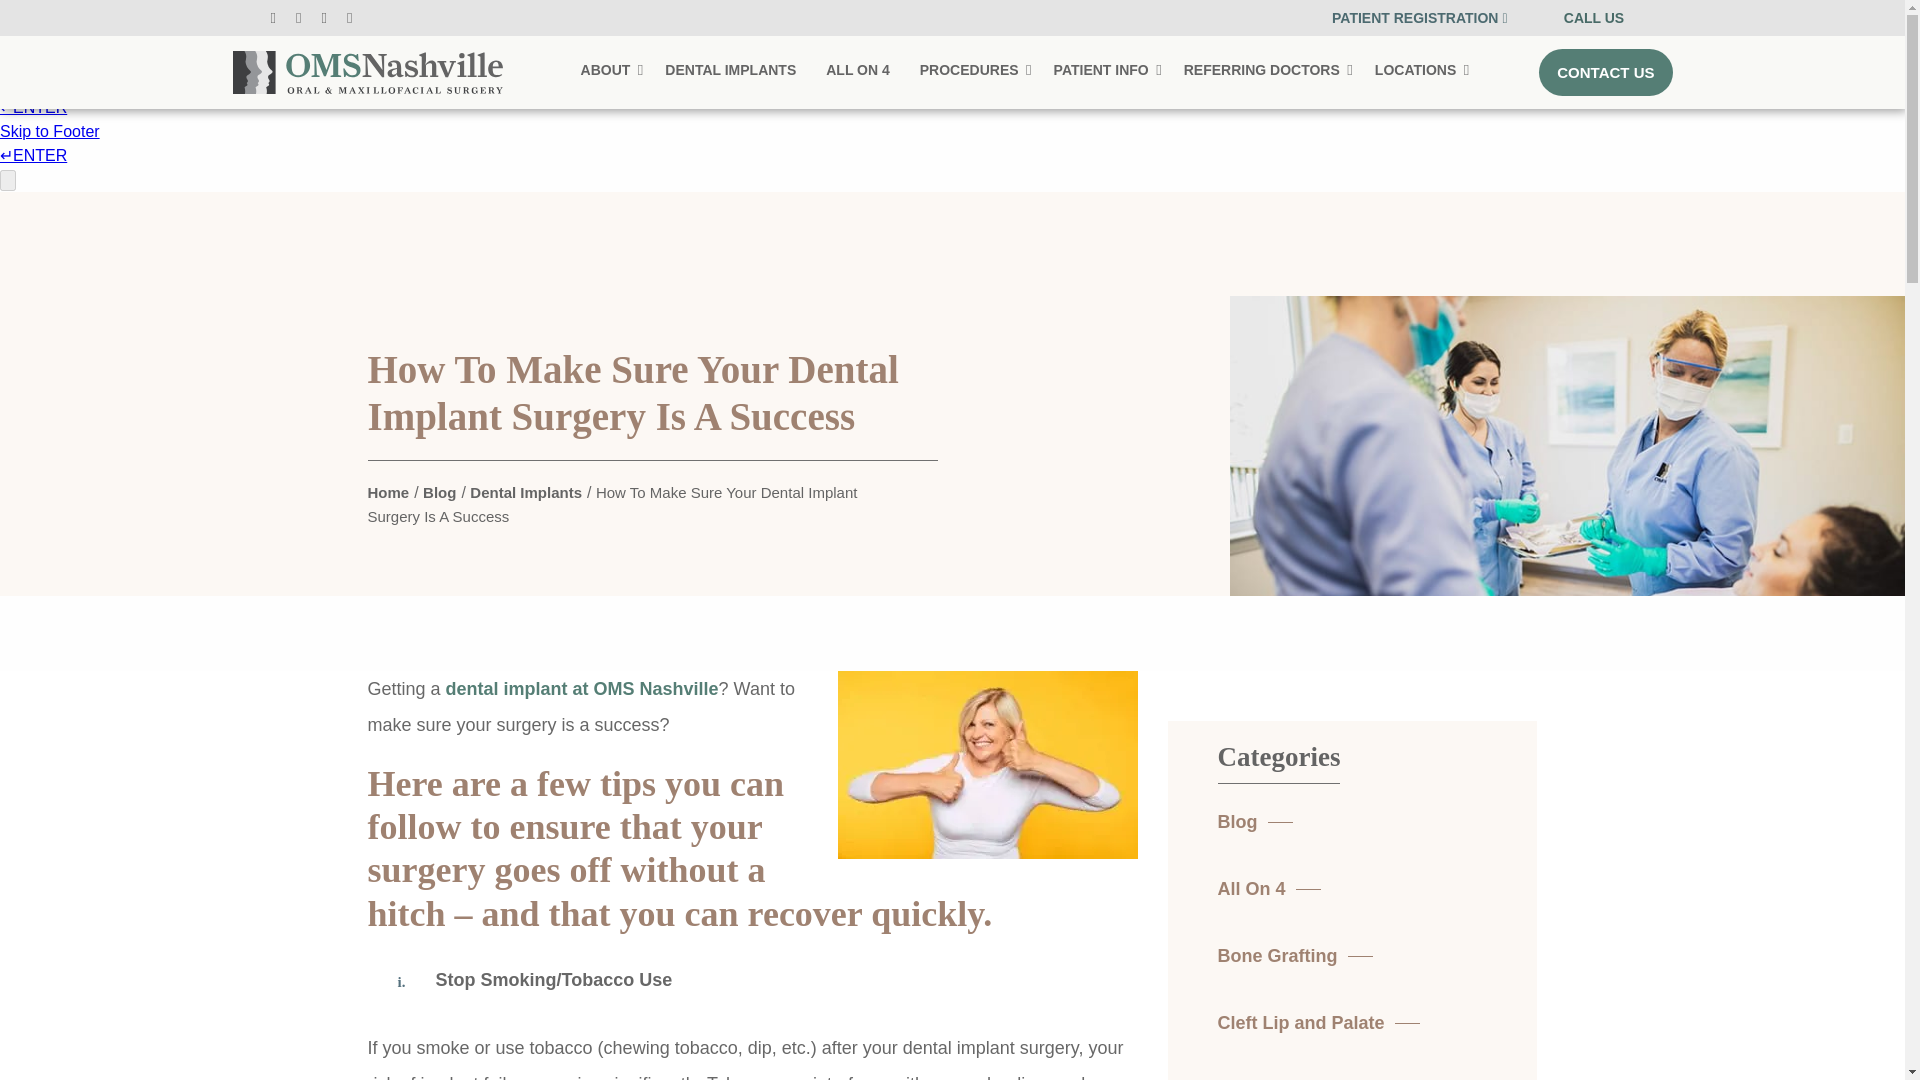 This screenshot has height=1080, width=1920. What do you see at coordinates (730, 71) in the screenshot?
I see `DENTAL IMPLANTS` at bounding box center [730, 71].